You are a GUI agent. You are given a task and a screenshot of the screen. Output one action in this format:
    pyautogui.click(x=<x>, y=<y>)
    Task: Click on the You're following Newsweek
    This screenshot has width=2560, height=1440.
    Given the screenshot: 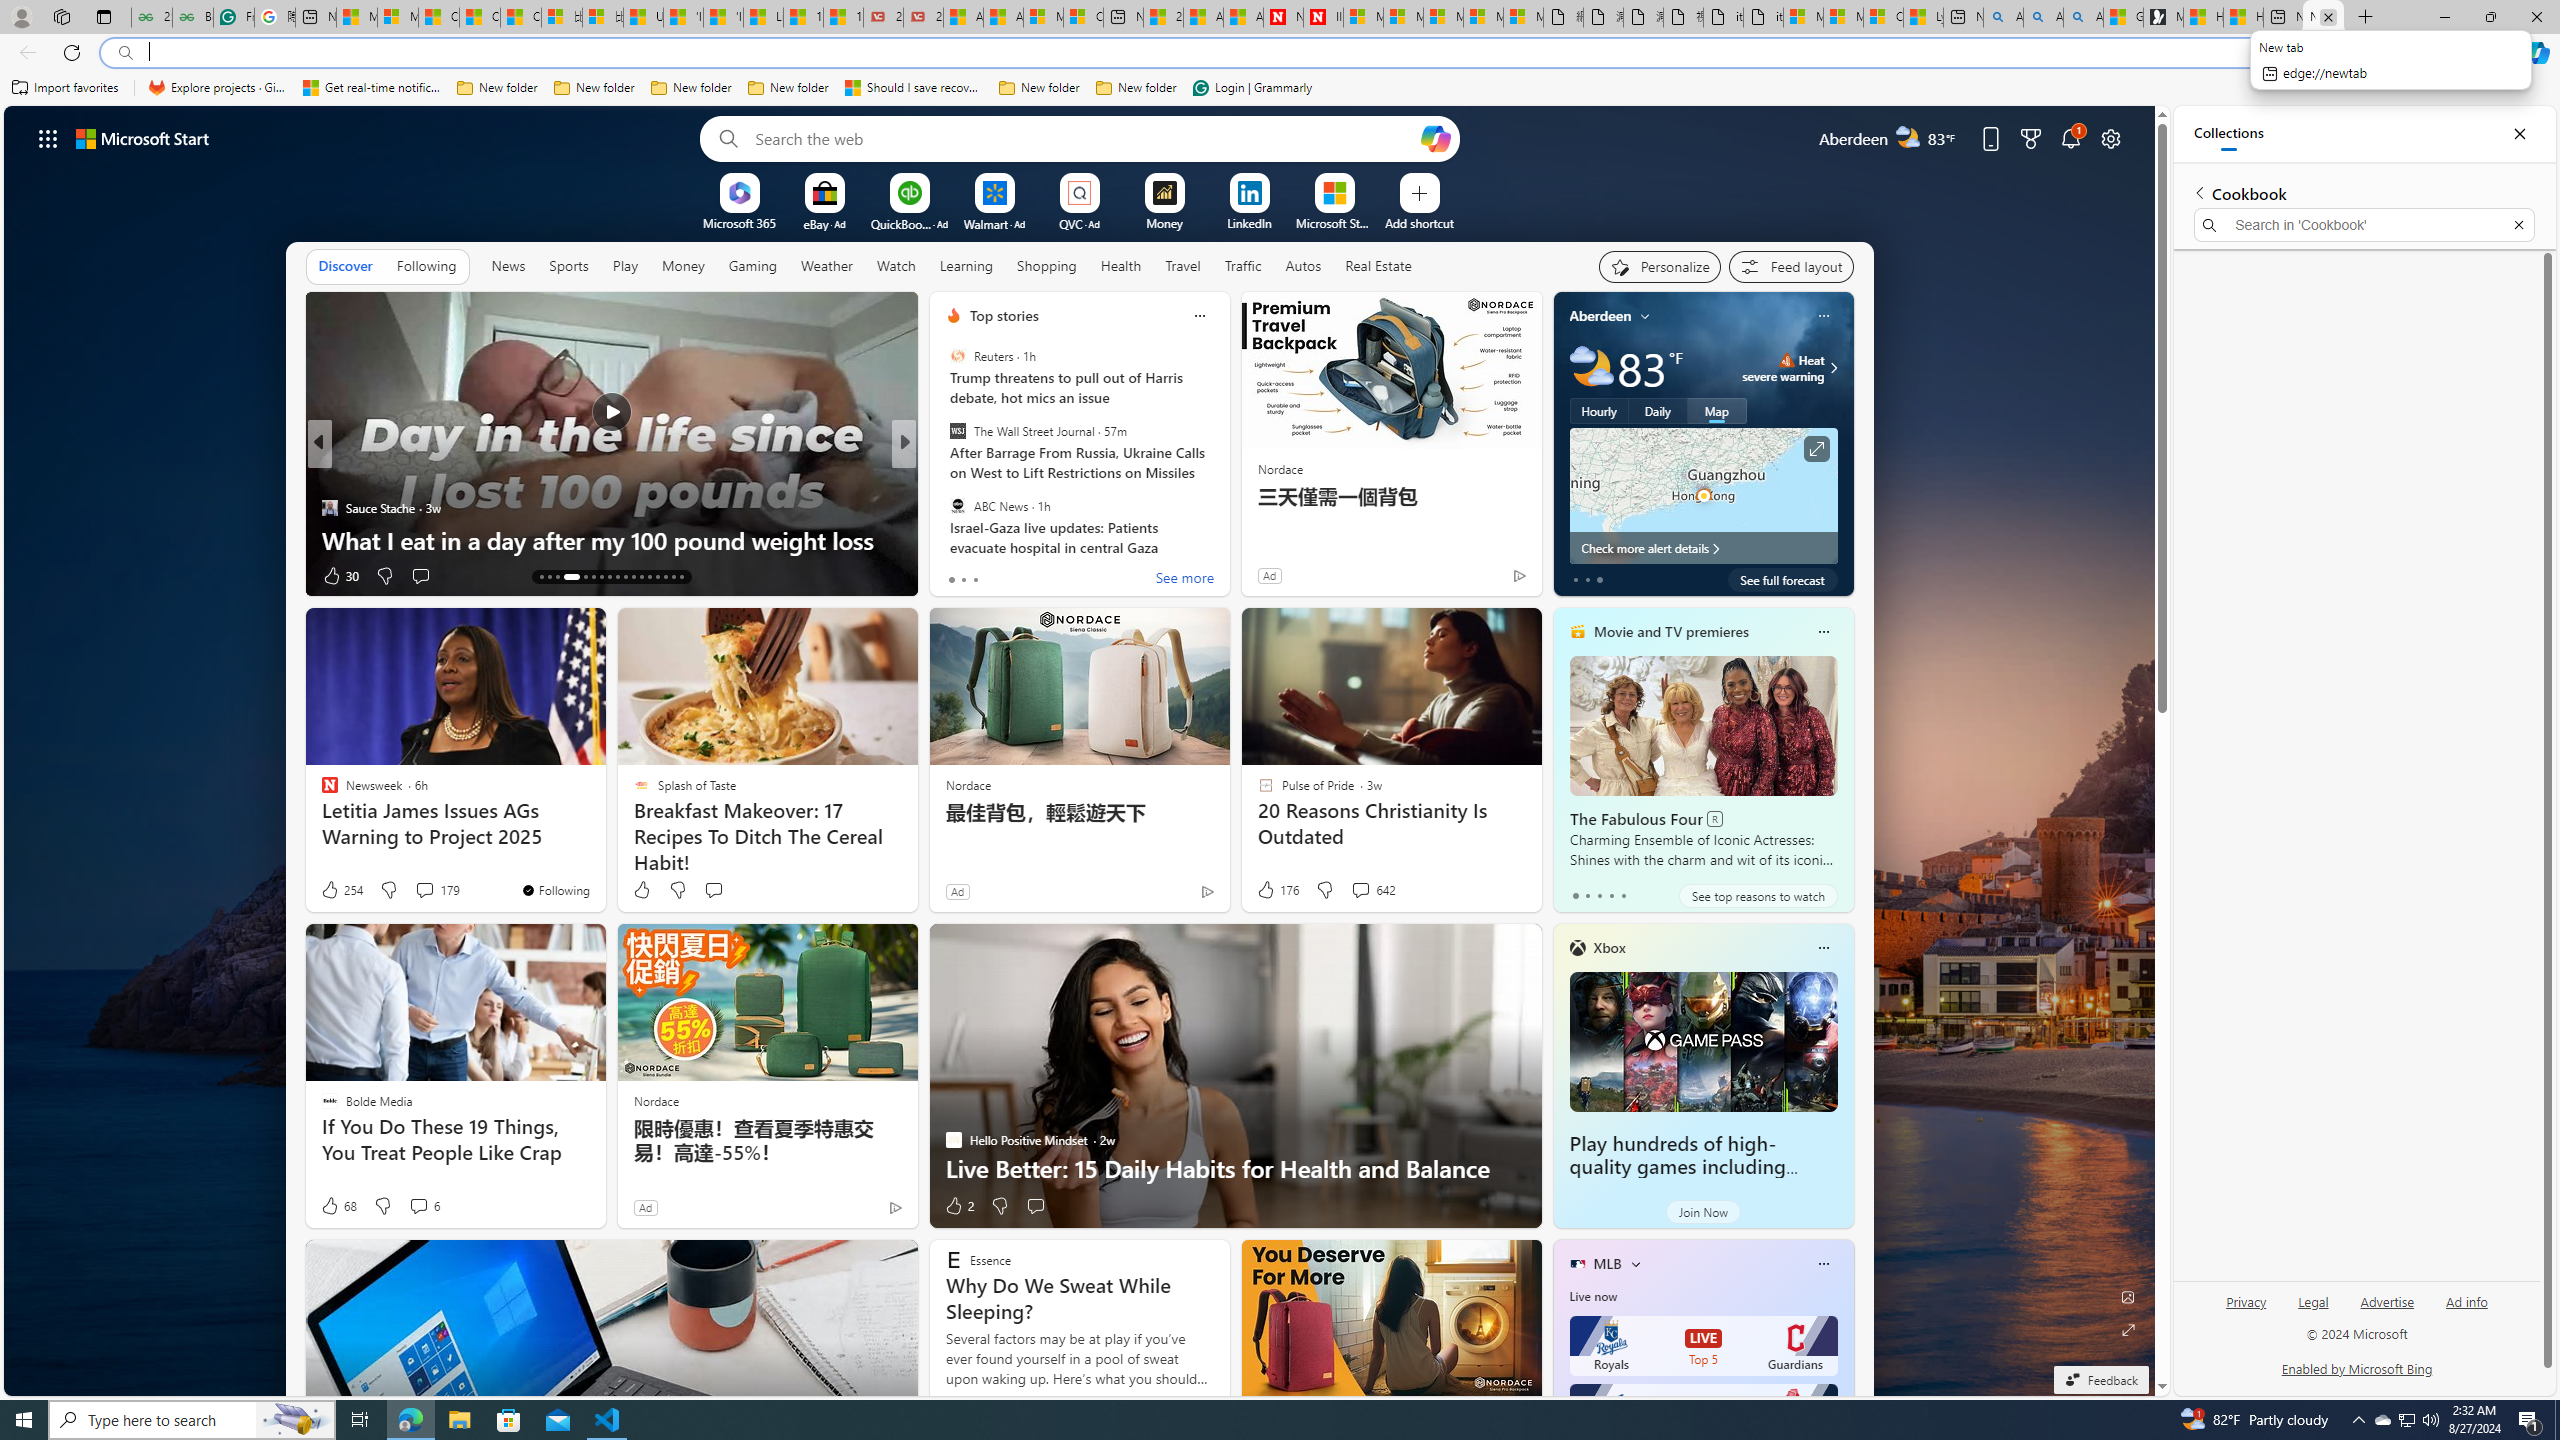 What is the action you would take?
    pyautogui.click(x=555, y=890)
    